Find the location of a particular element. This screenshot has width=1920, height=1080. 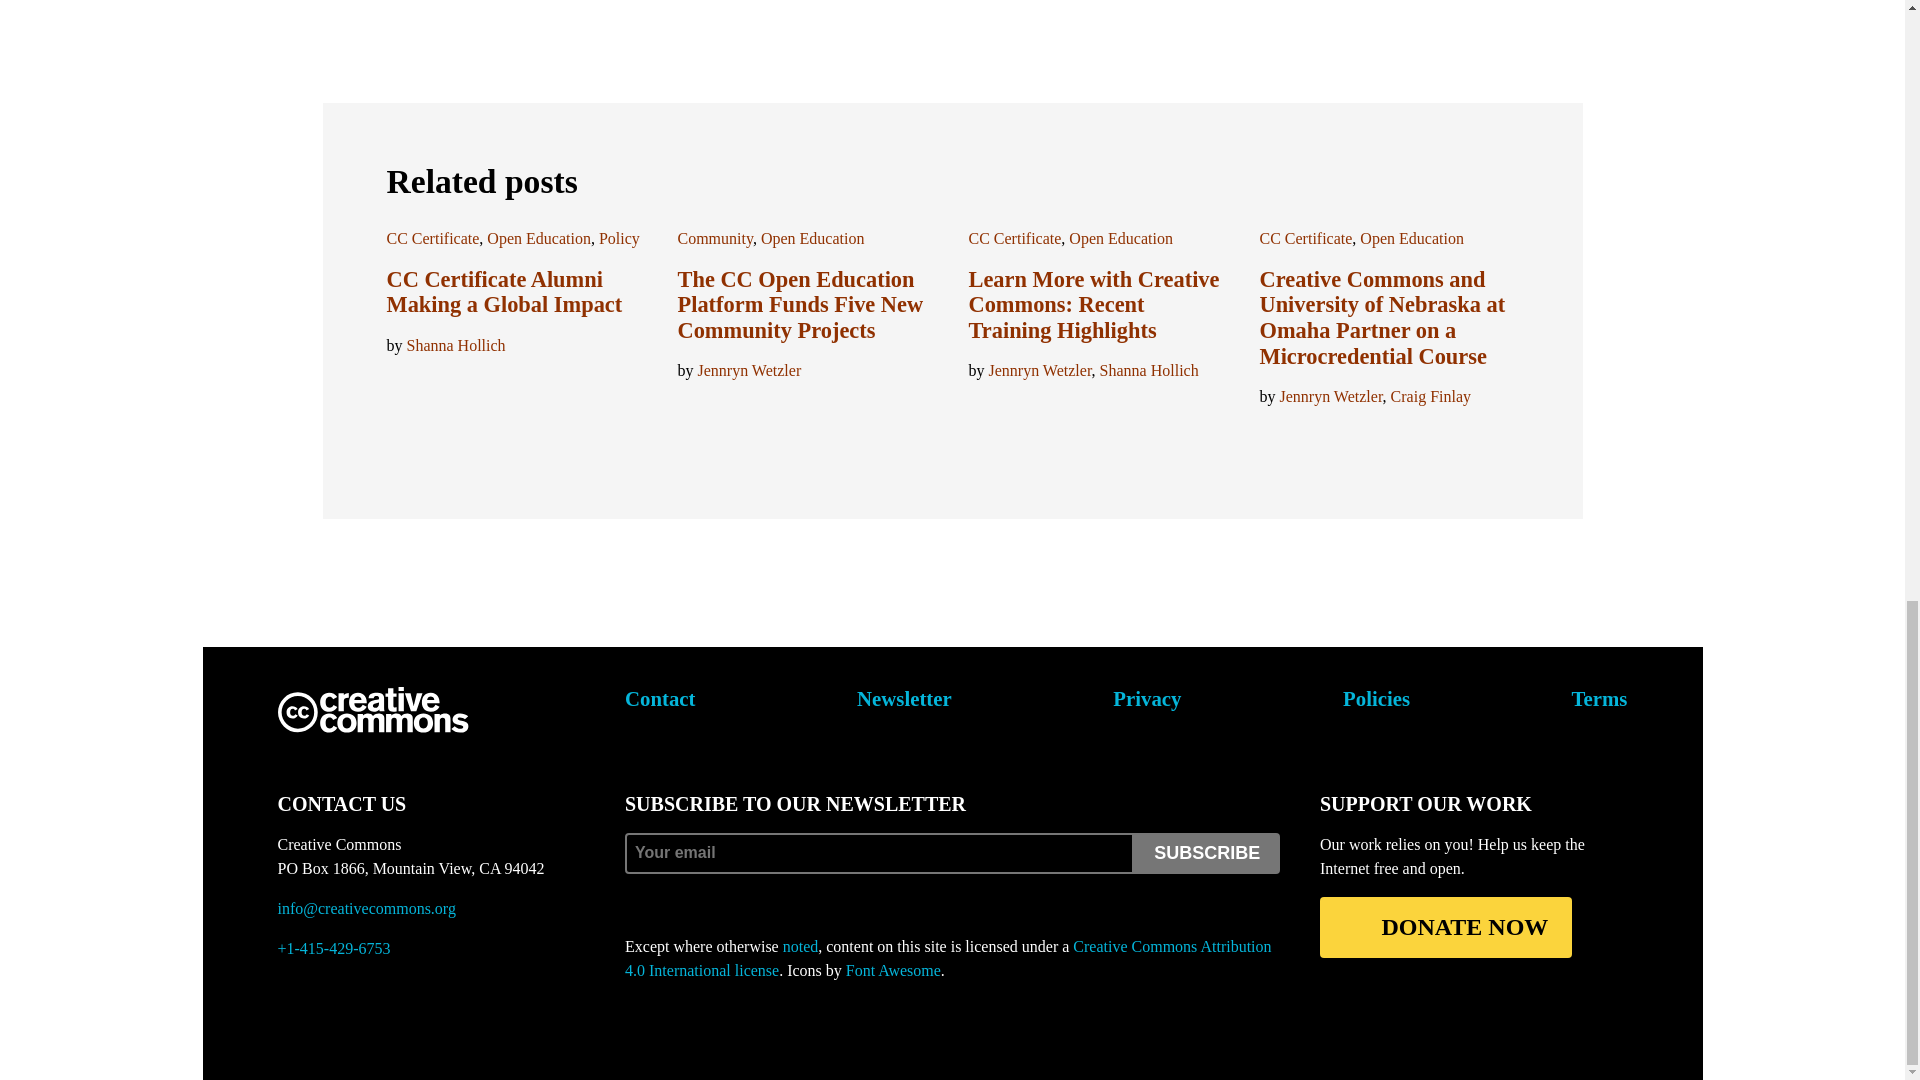

Community is located at coordinates (714, 238).